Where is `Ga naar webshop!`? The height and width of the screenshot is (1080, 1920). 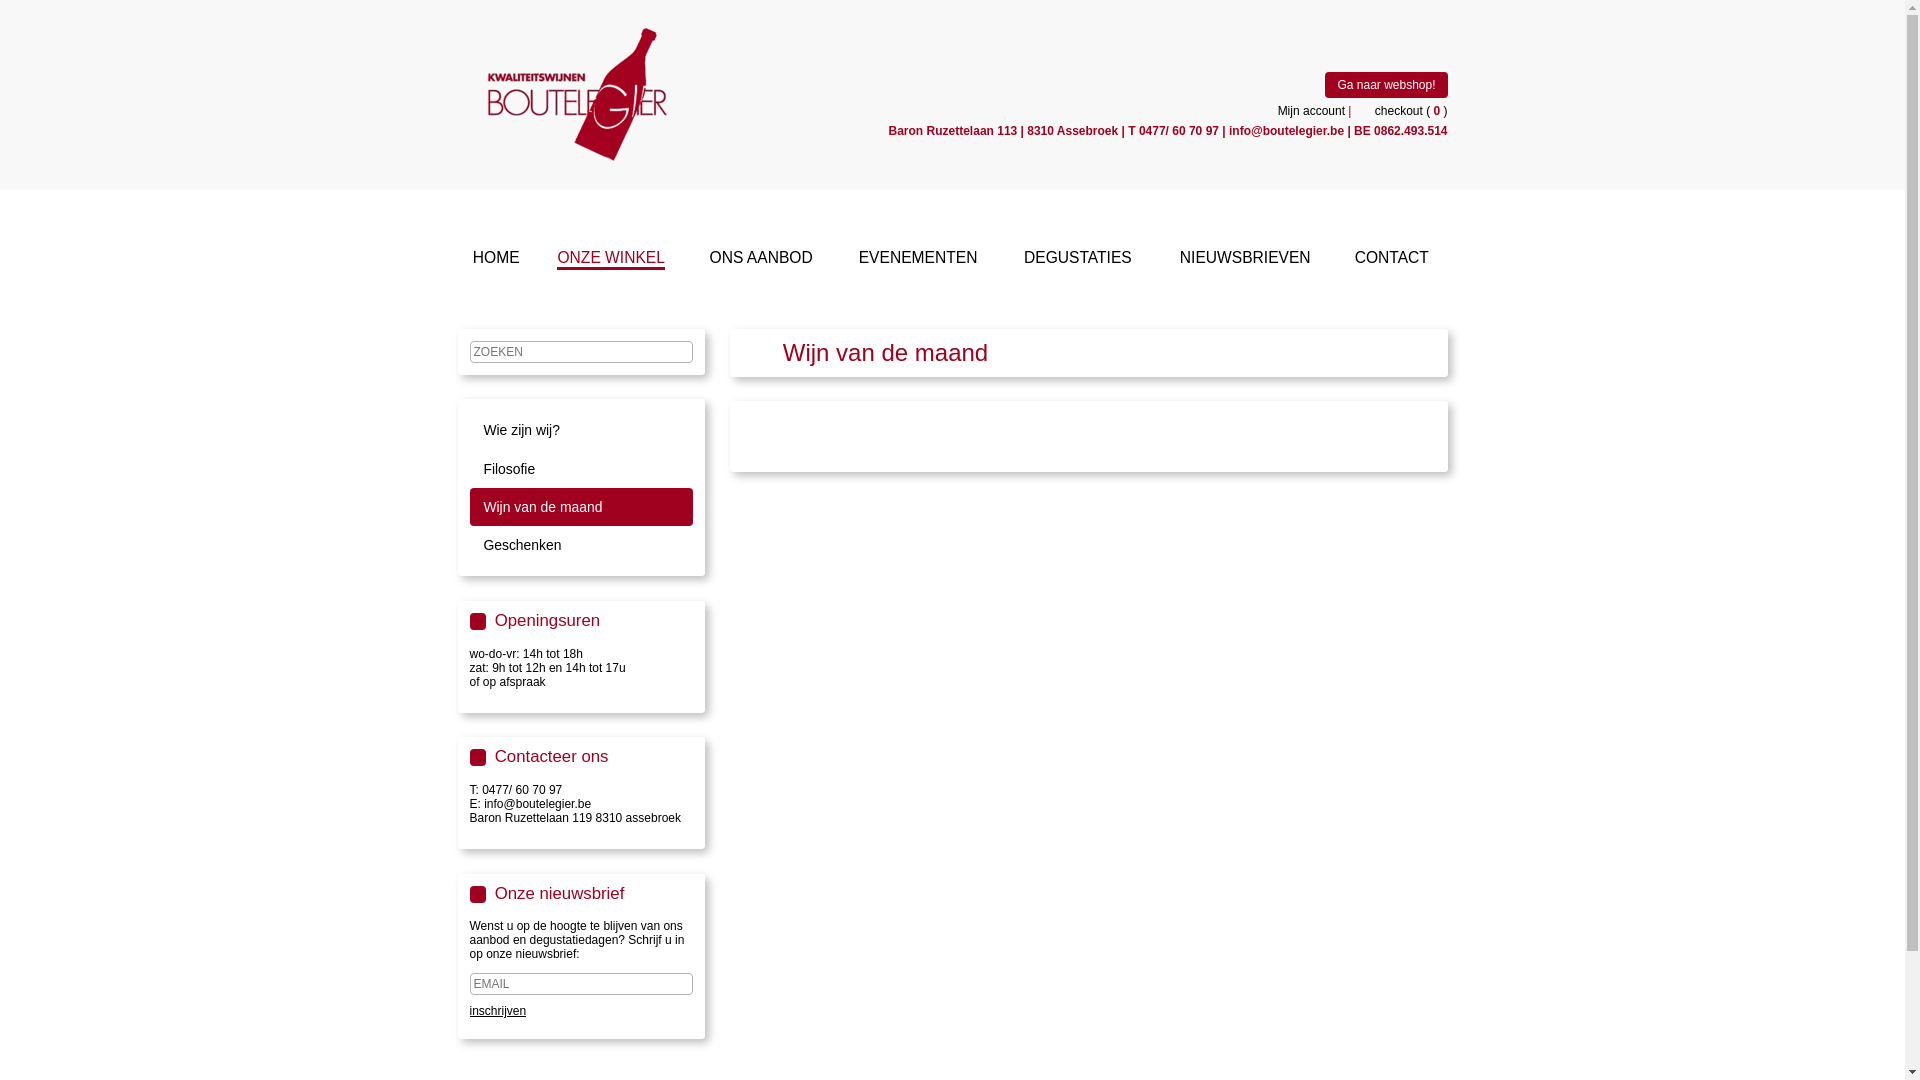 Ga naar webshop! is located at coordinates (1386, 85).